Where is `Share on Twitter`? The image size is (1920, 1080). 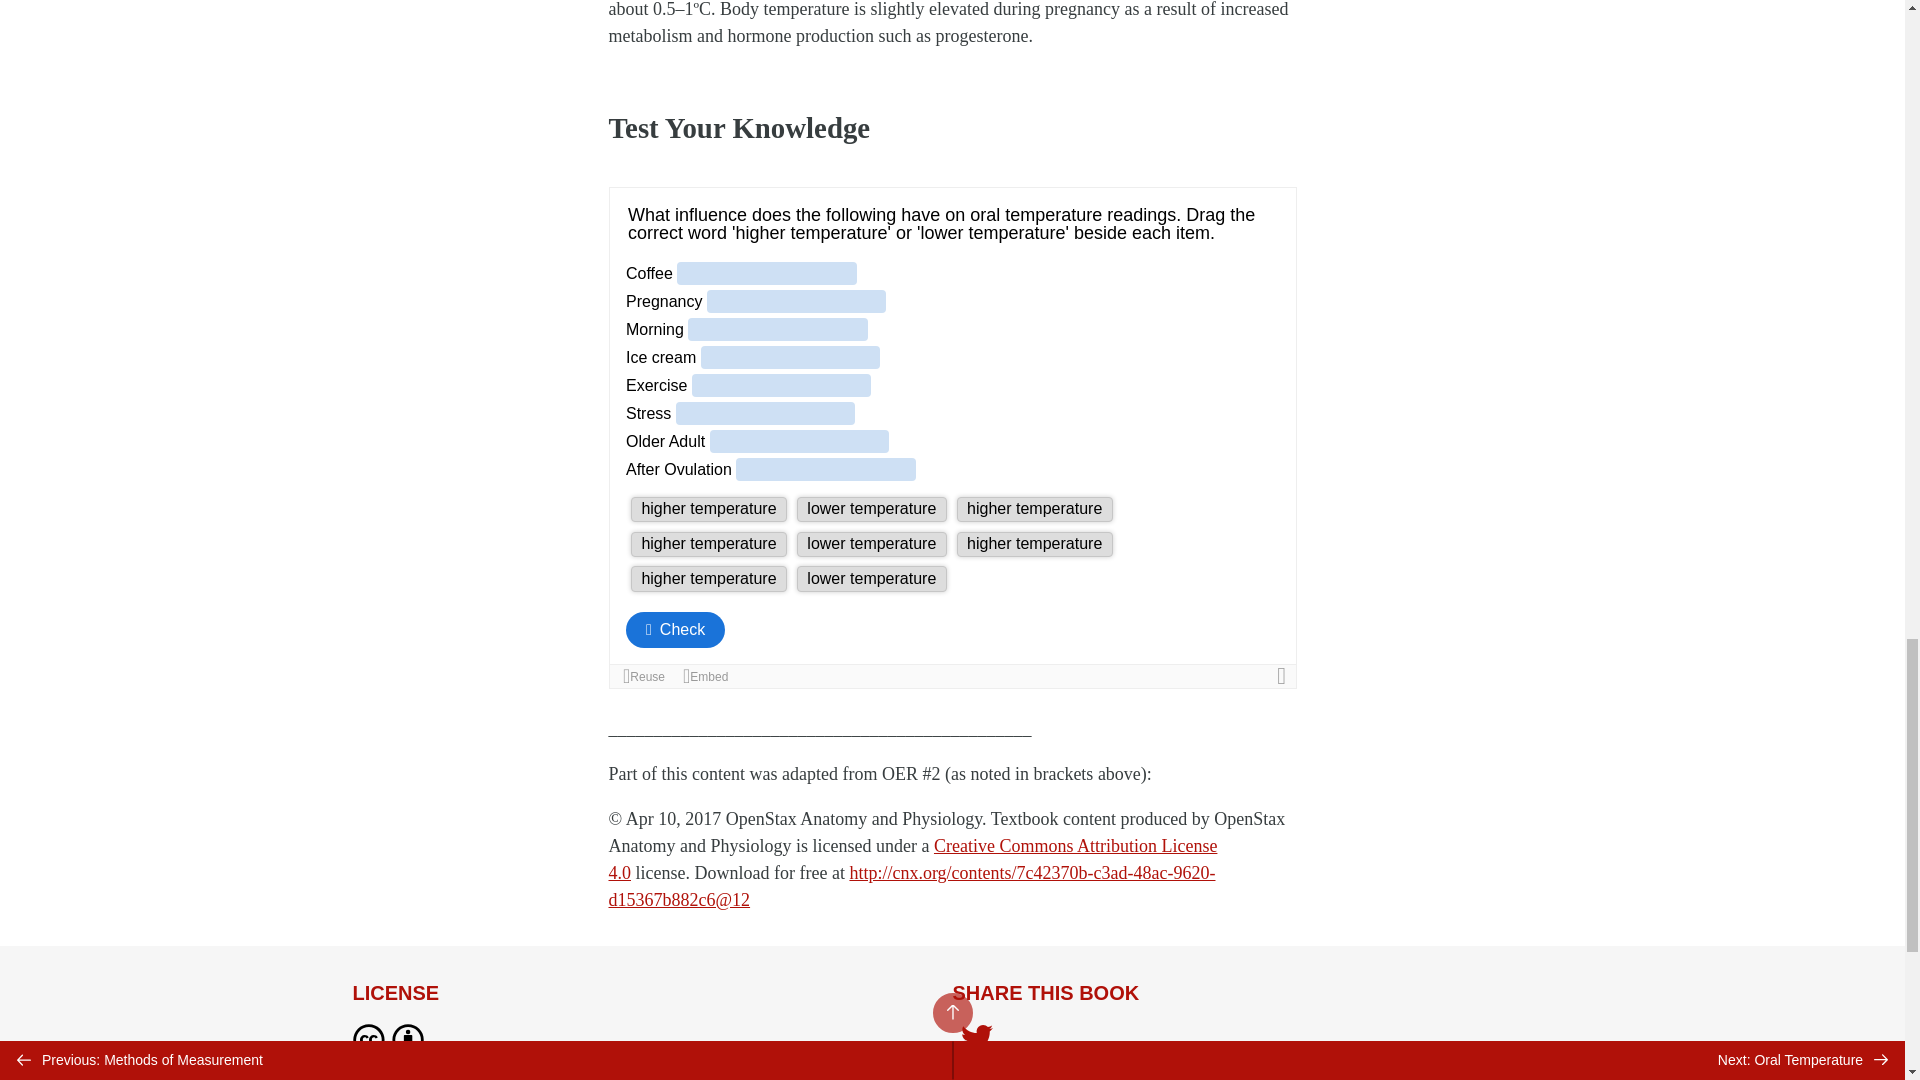 Share on Twitter is located at coordinates (976, 1042).